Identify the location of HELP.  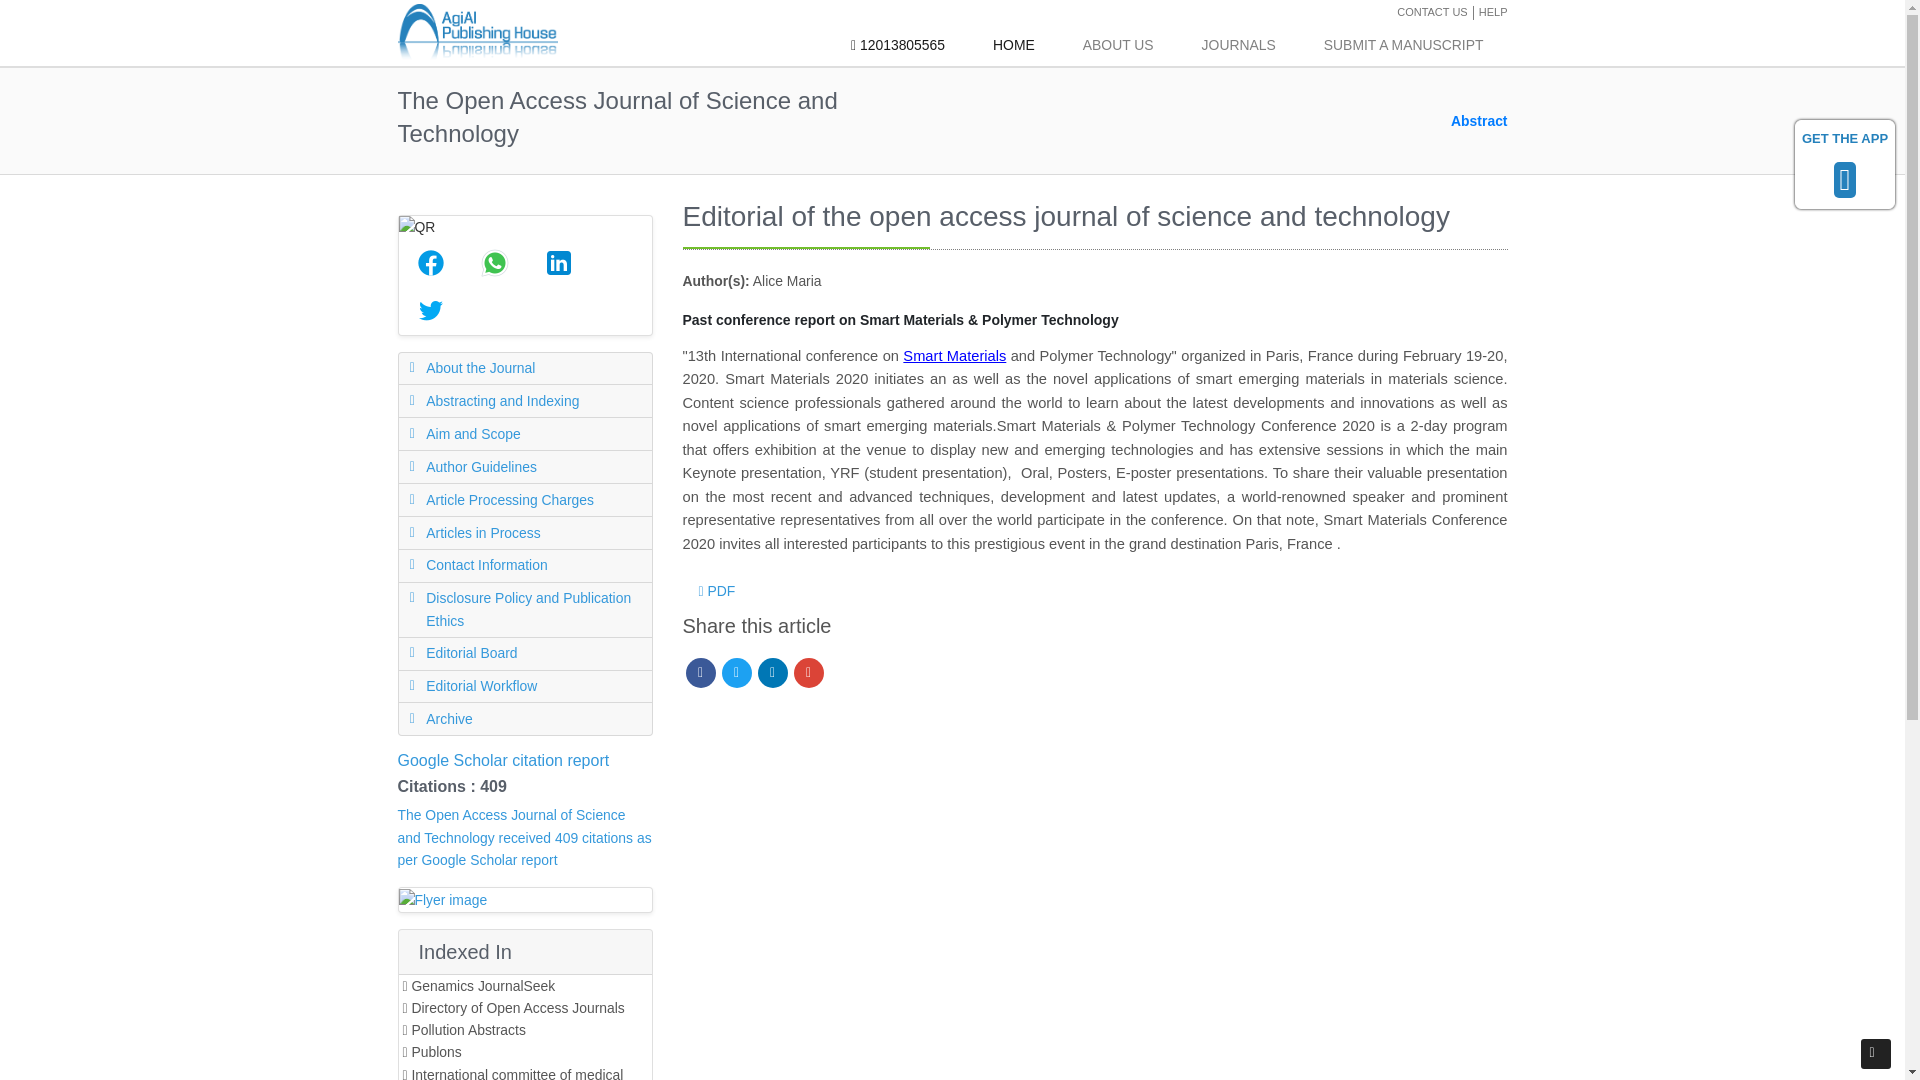
(1492, 12).